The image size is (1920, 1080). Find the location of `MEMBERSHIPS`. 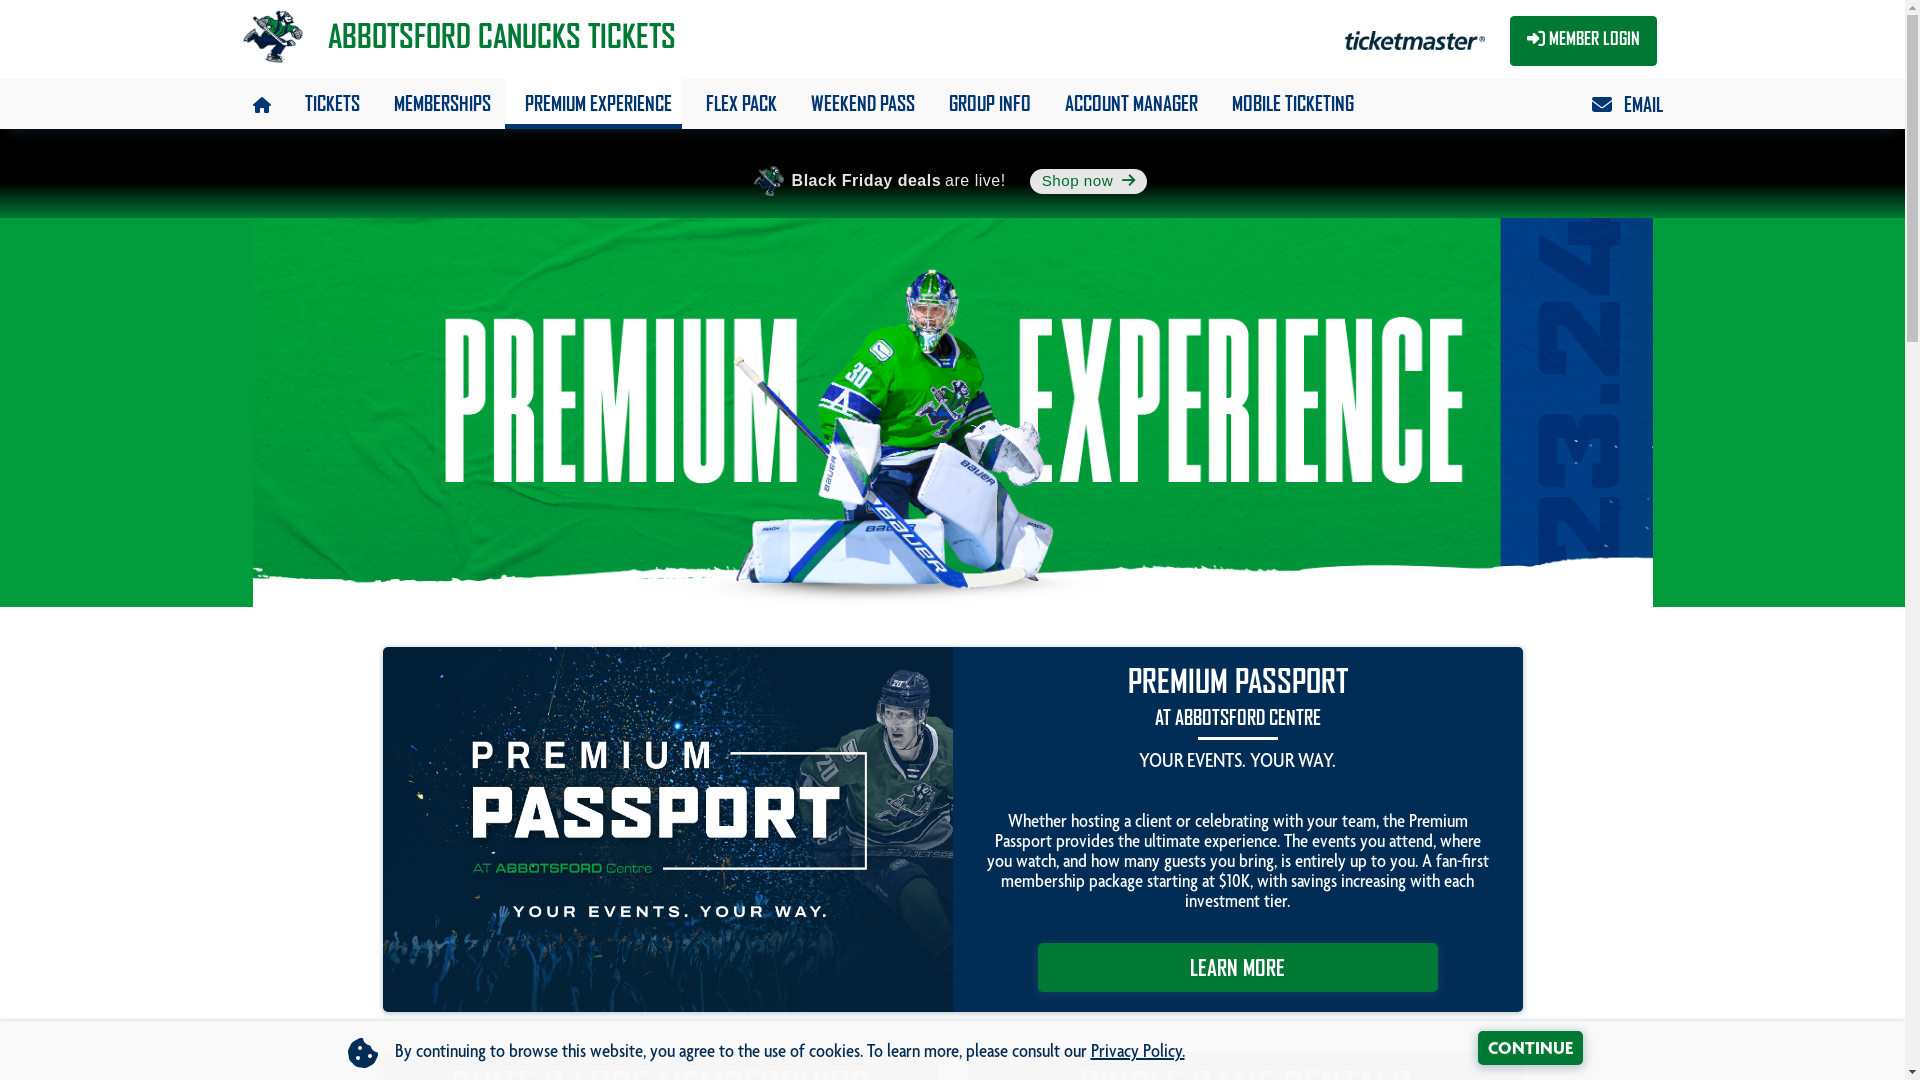

MEMBERSHIPS is located at coordinates (438, 102).